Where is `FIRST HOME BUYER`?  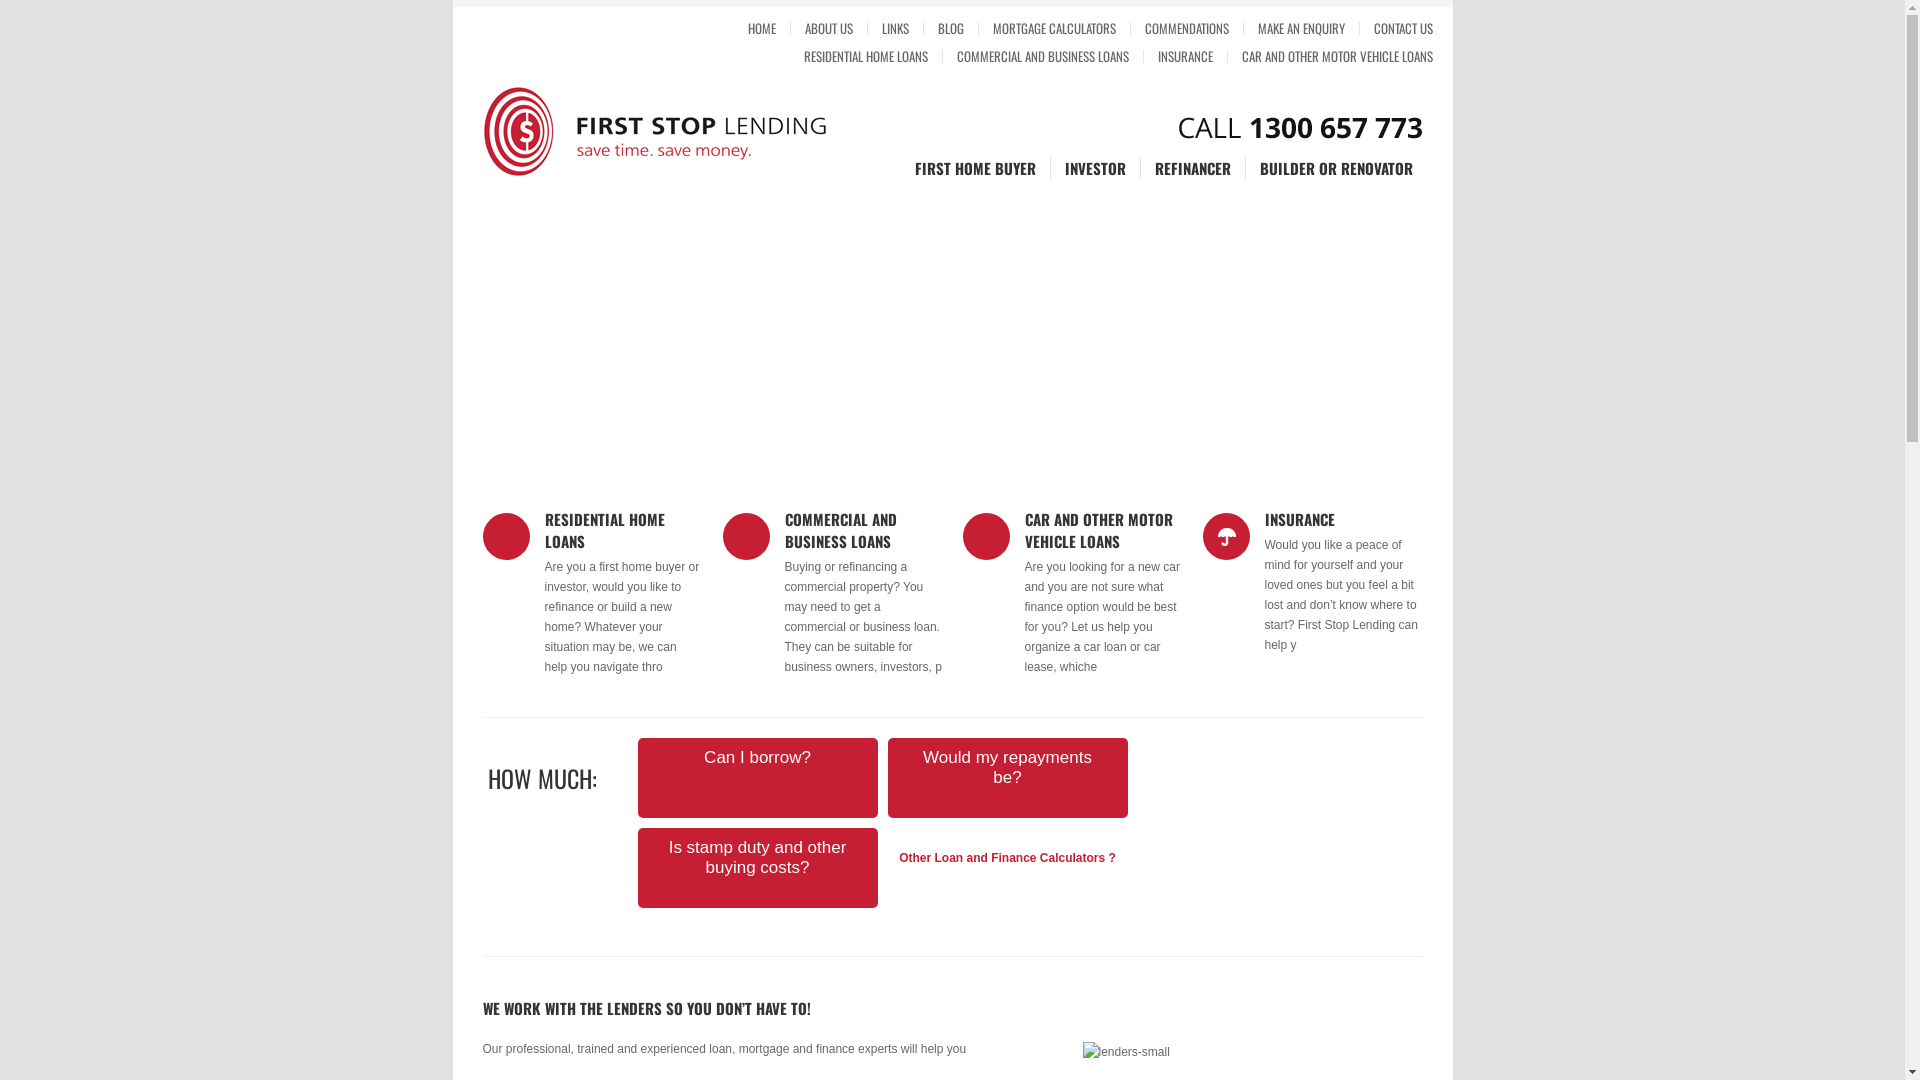
FIRST HOME BUYER is located at coordinates (974, 168).